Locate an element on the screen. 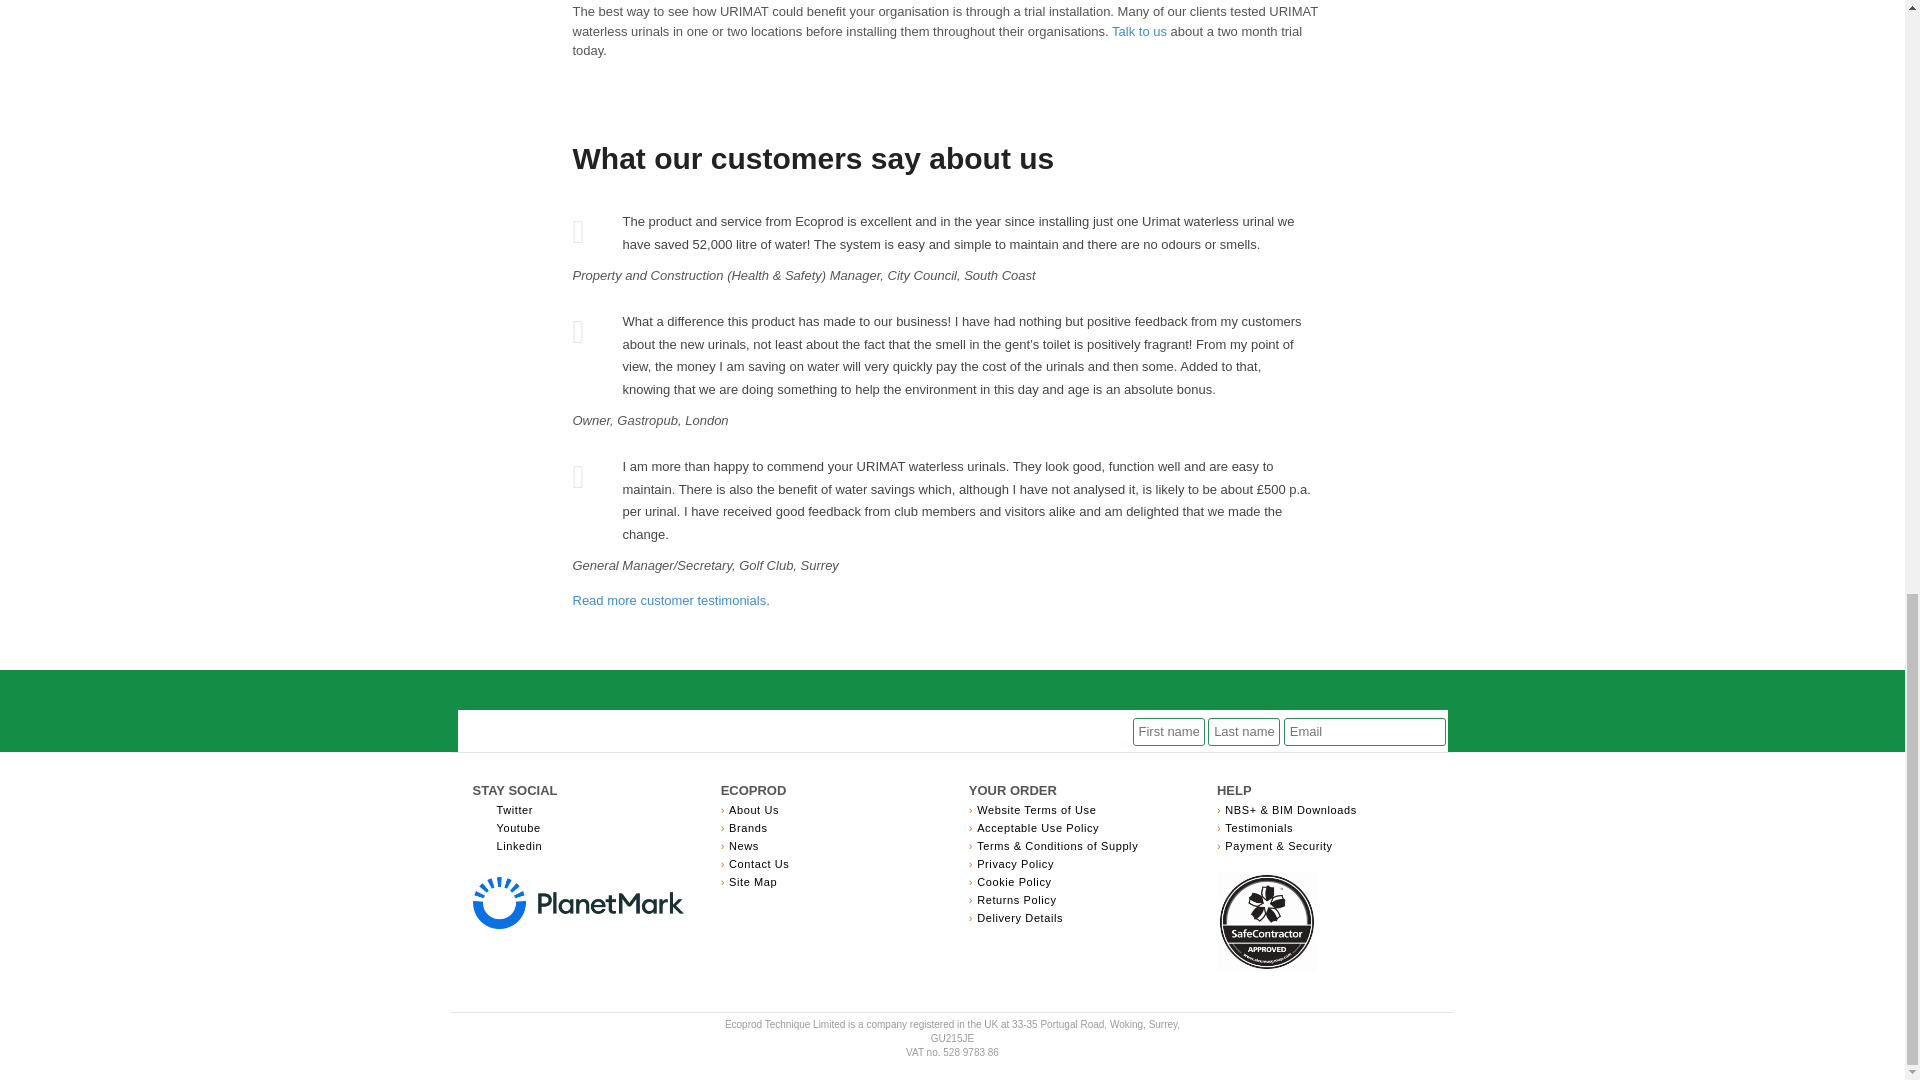 This screenshot has height=1080, width=1920. Website Terms of Use is located at coordinates (1036, 810).